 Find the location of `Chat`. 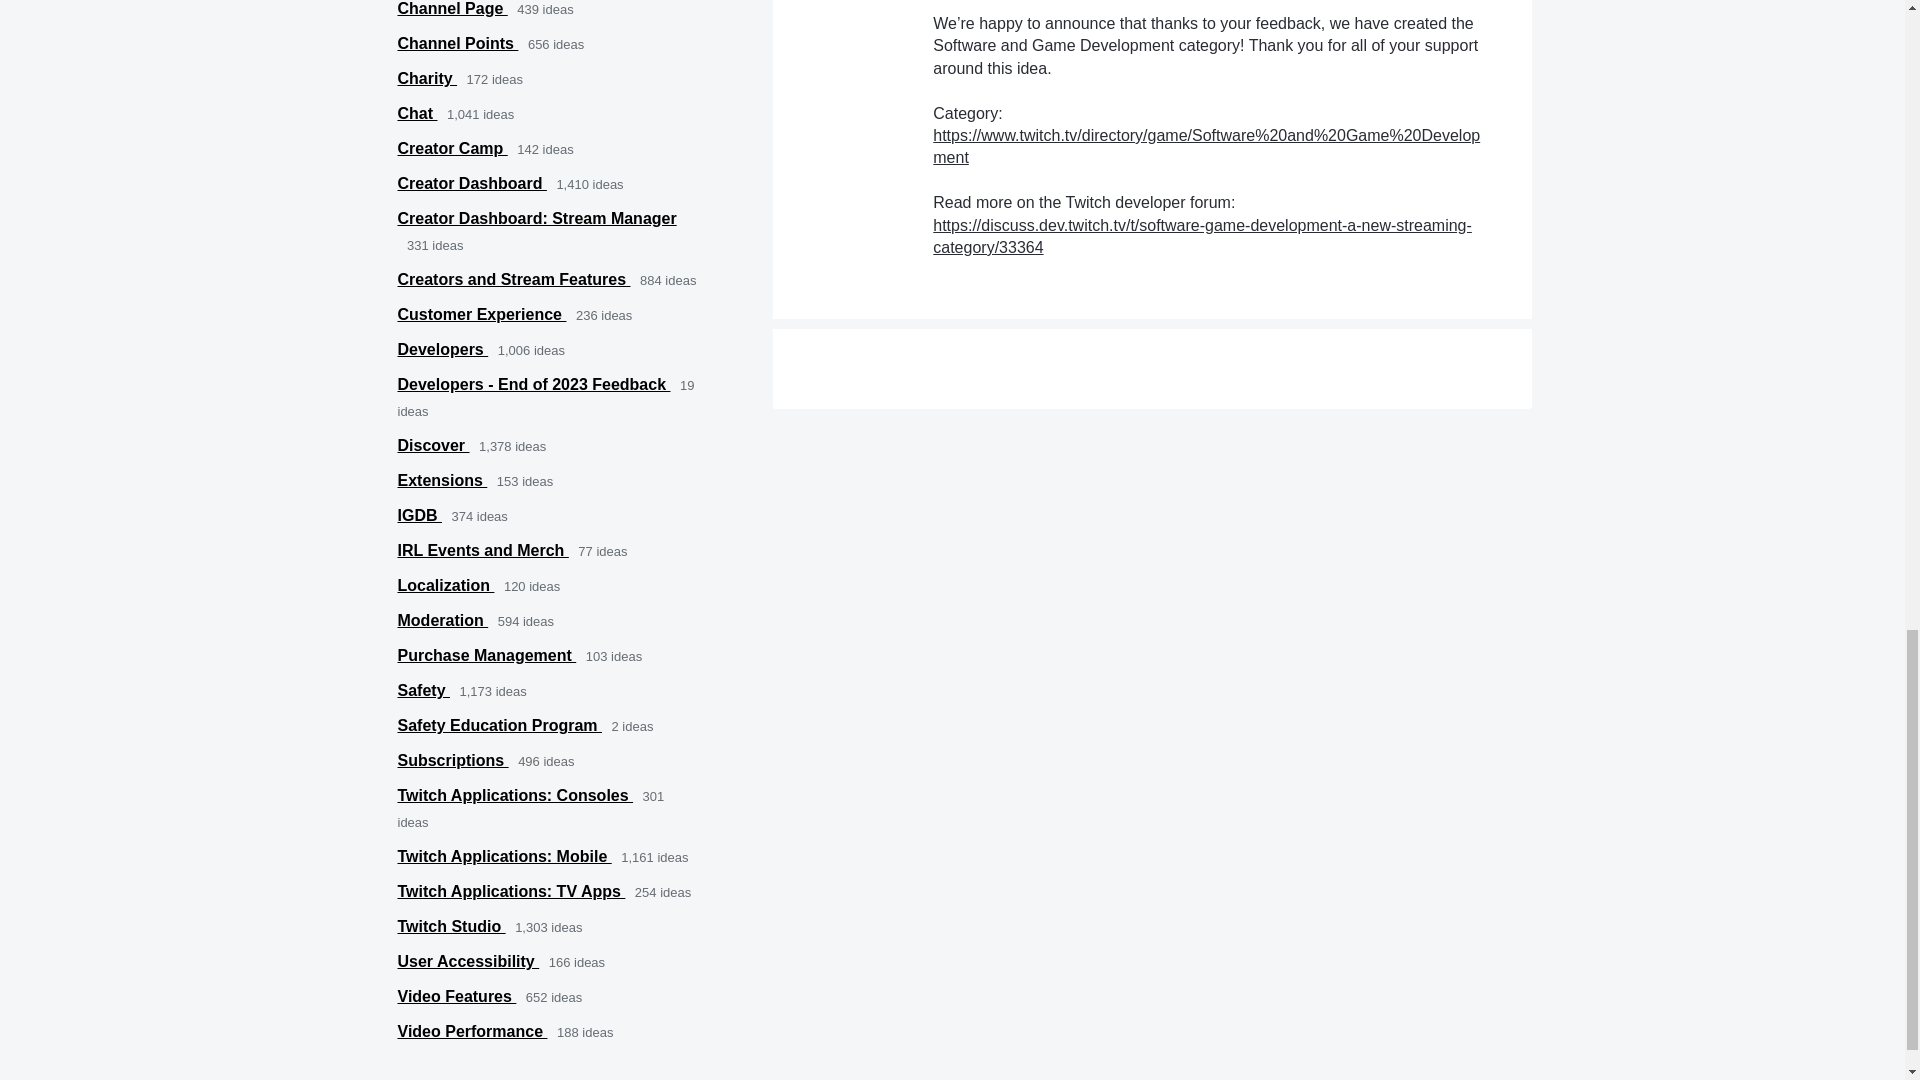

Chat is located at coordinates (417, 113).